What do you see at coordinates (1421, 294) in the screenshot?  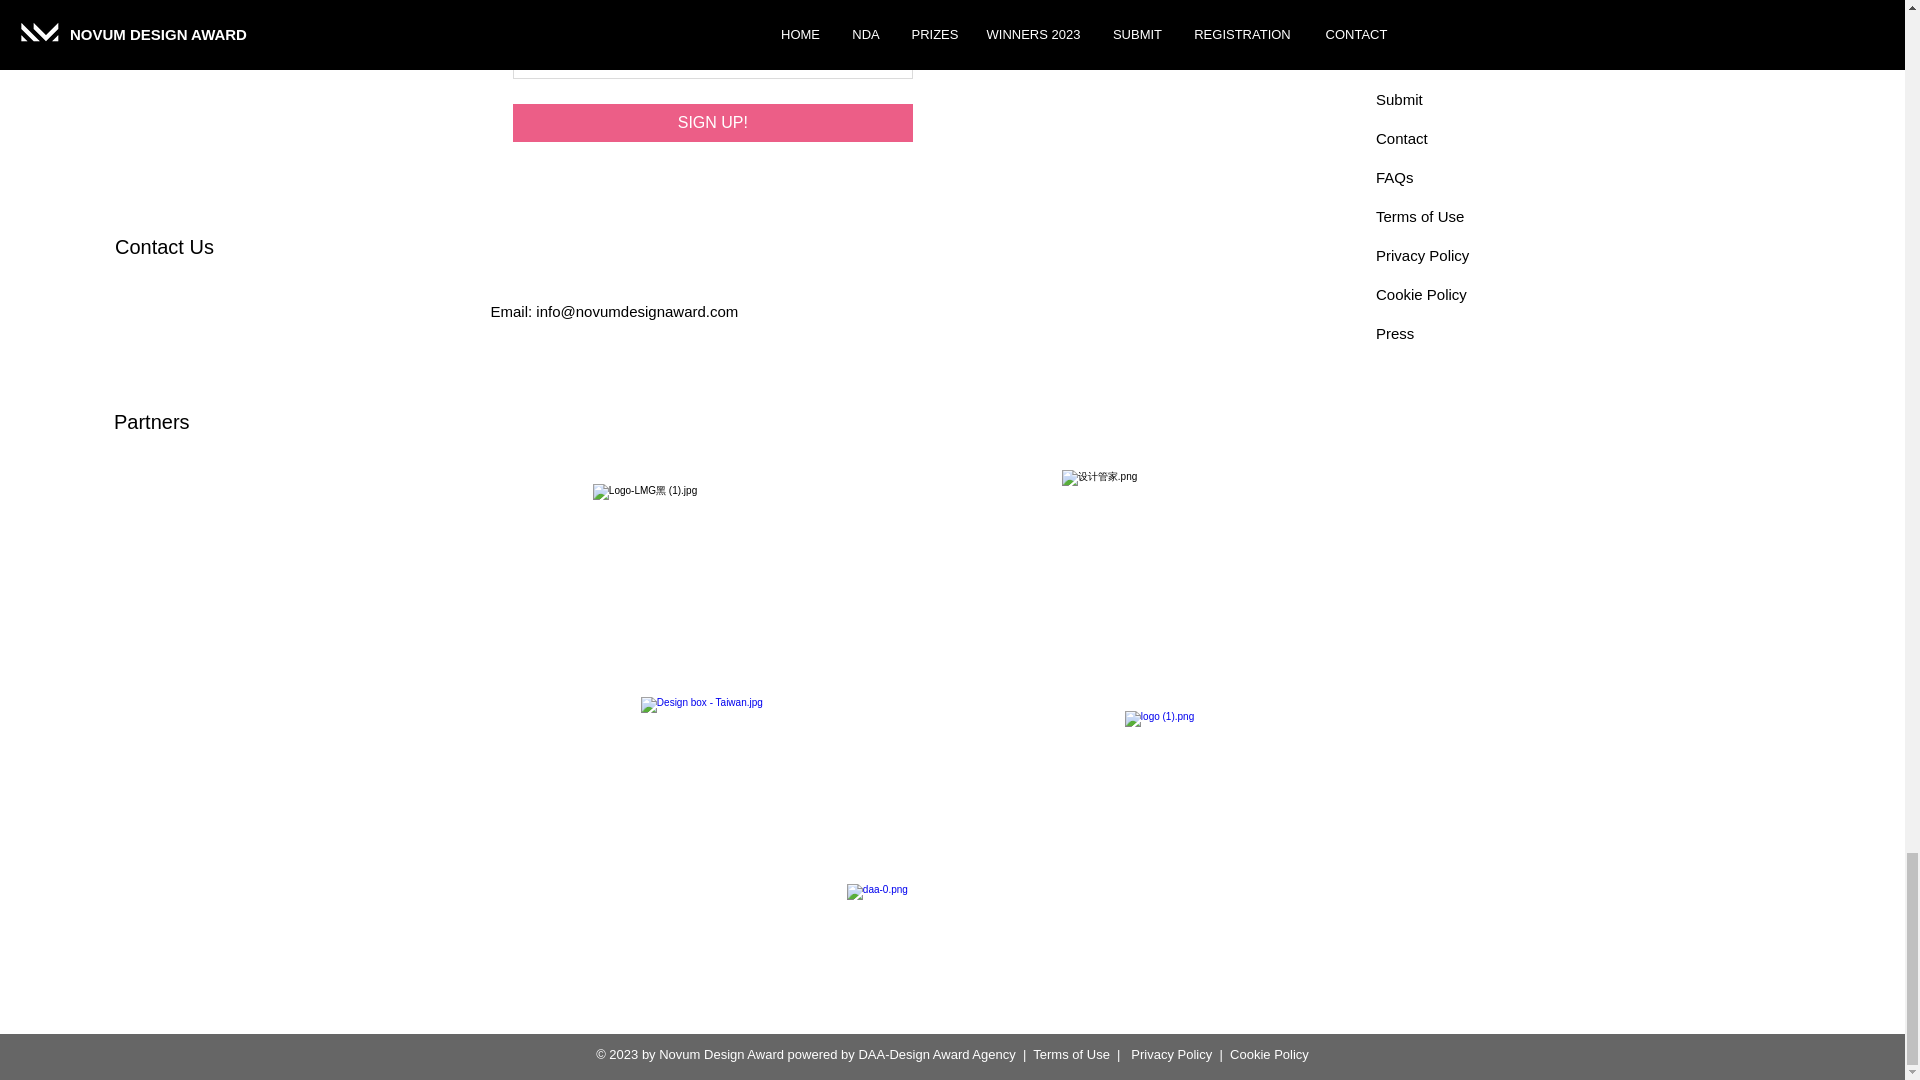 I see `Cookie Policy` at bounding box center [1421, 294].